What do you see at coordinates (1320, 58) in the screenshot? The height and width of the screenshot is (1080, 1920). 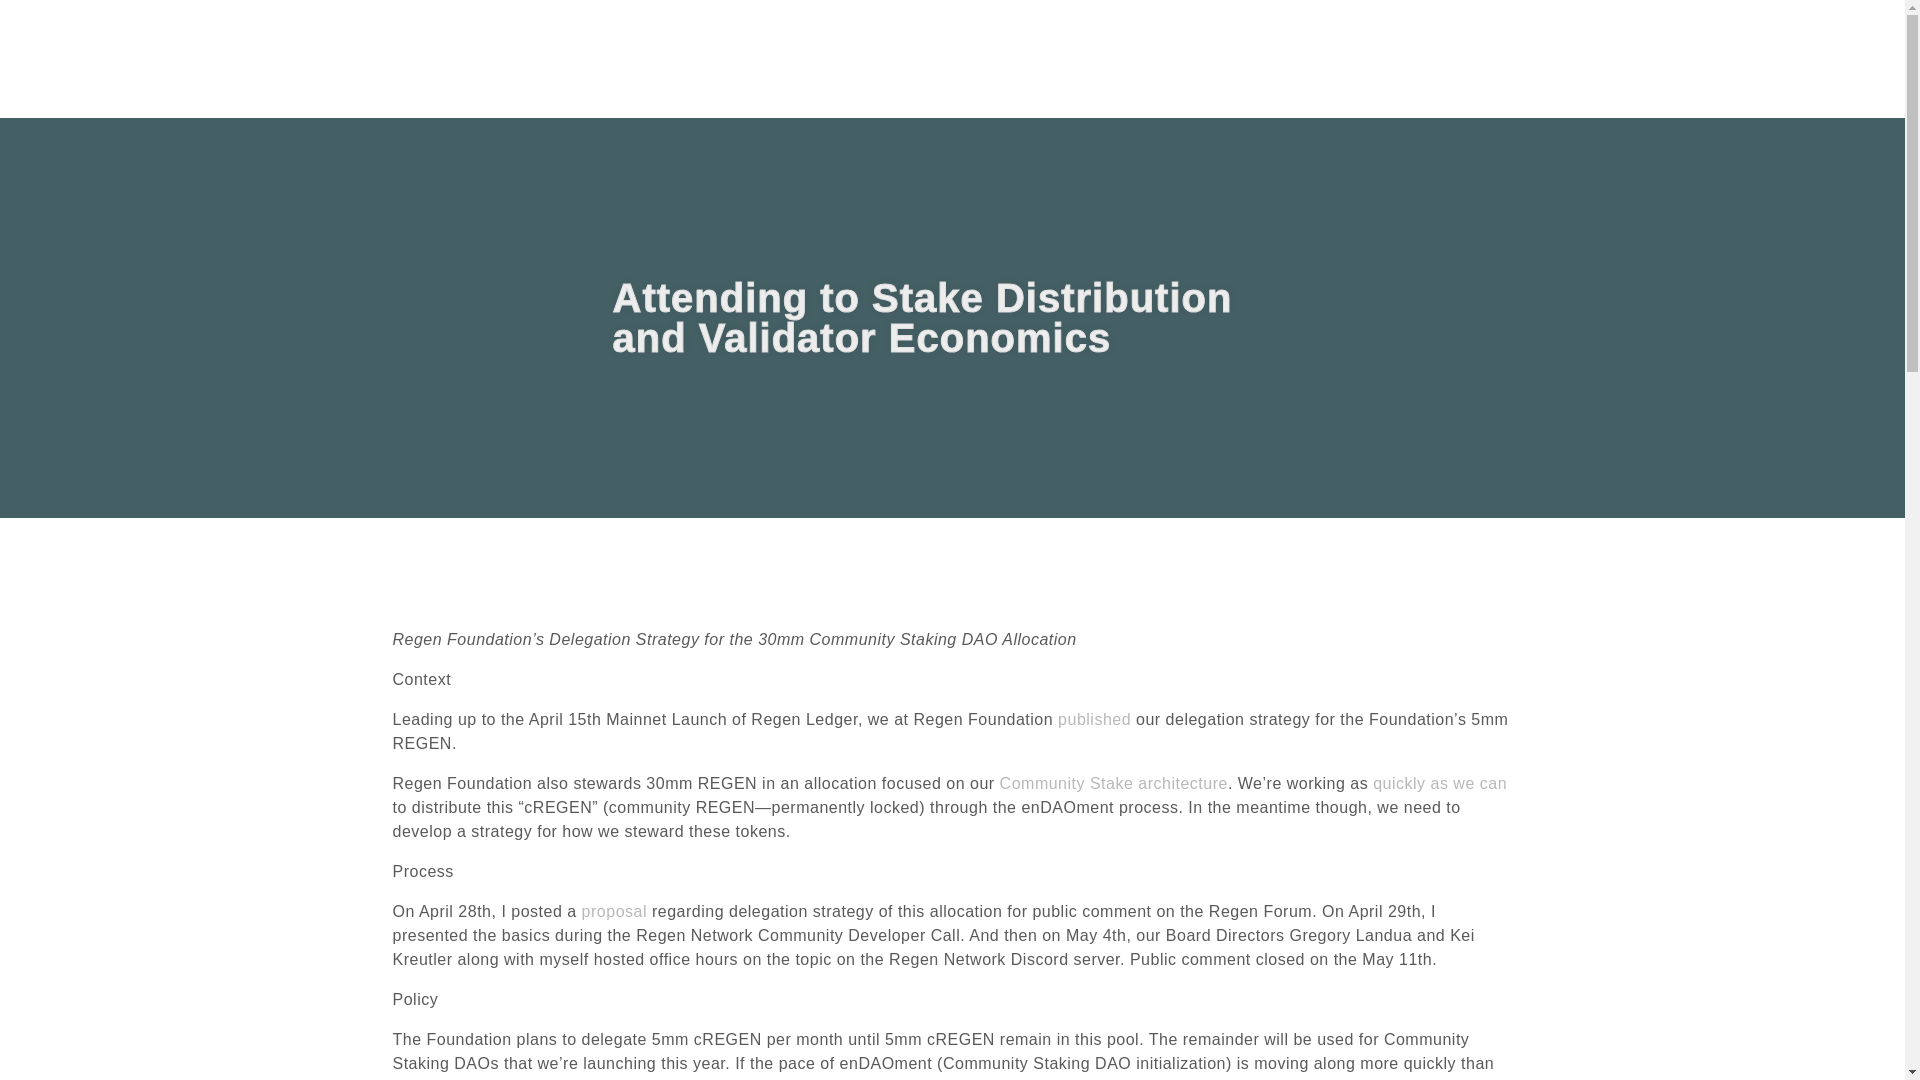 I see `BLOG` at bounding box center [1320, 58].